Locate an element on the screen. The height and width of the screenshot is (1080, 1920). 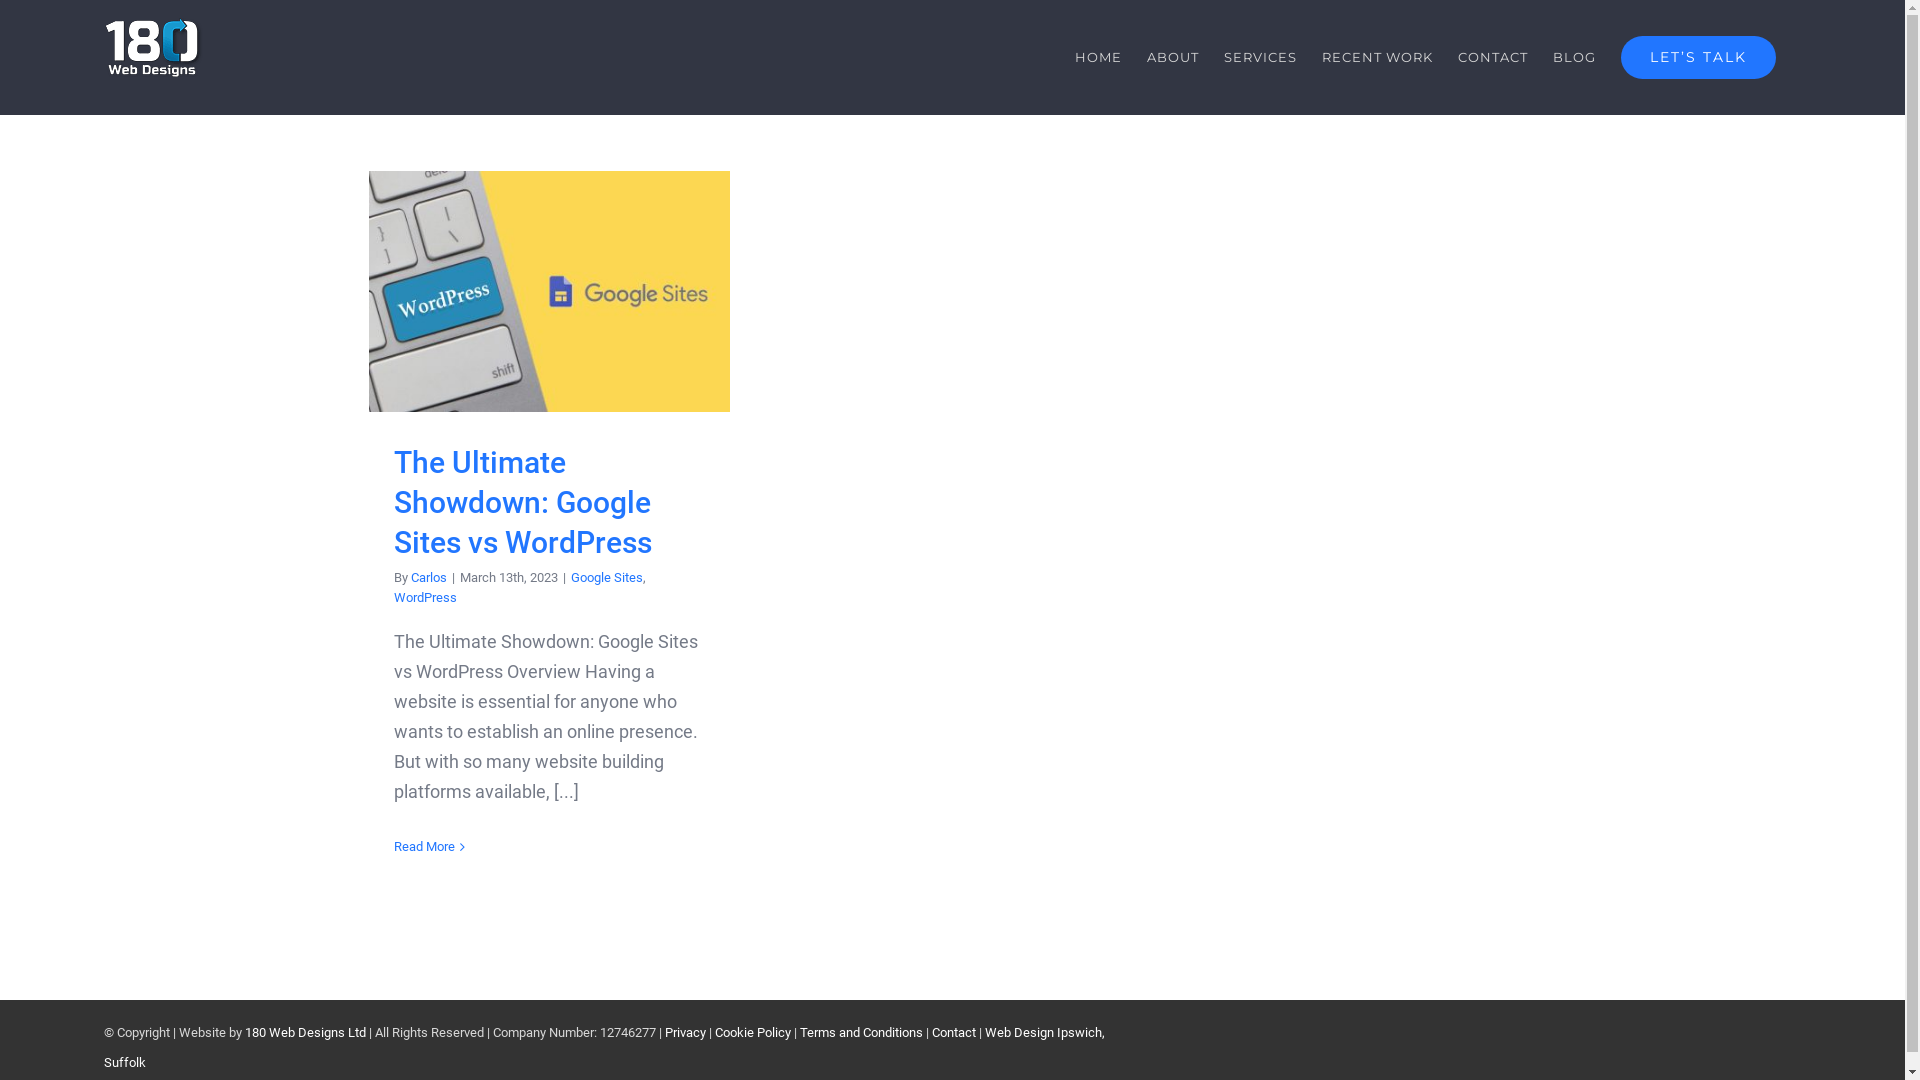
SERVICES is located at coordinates (1260, 57).